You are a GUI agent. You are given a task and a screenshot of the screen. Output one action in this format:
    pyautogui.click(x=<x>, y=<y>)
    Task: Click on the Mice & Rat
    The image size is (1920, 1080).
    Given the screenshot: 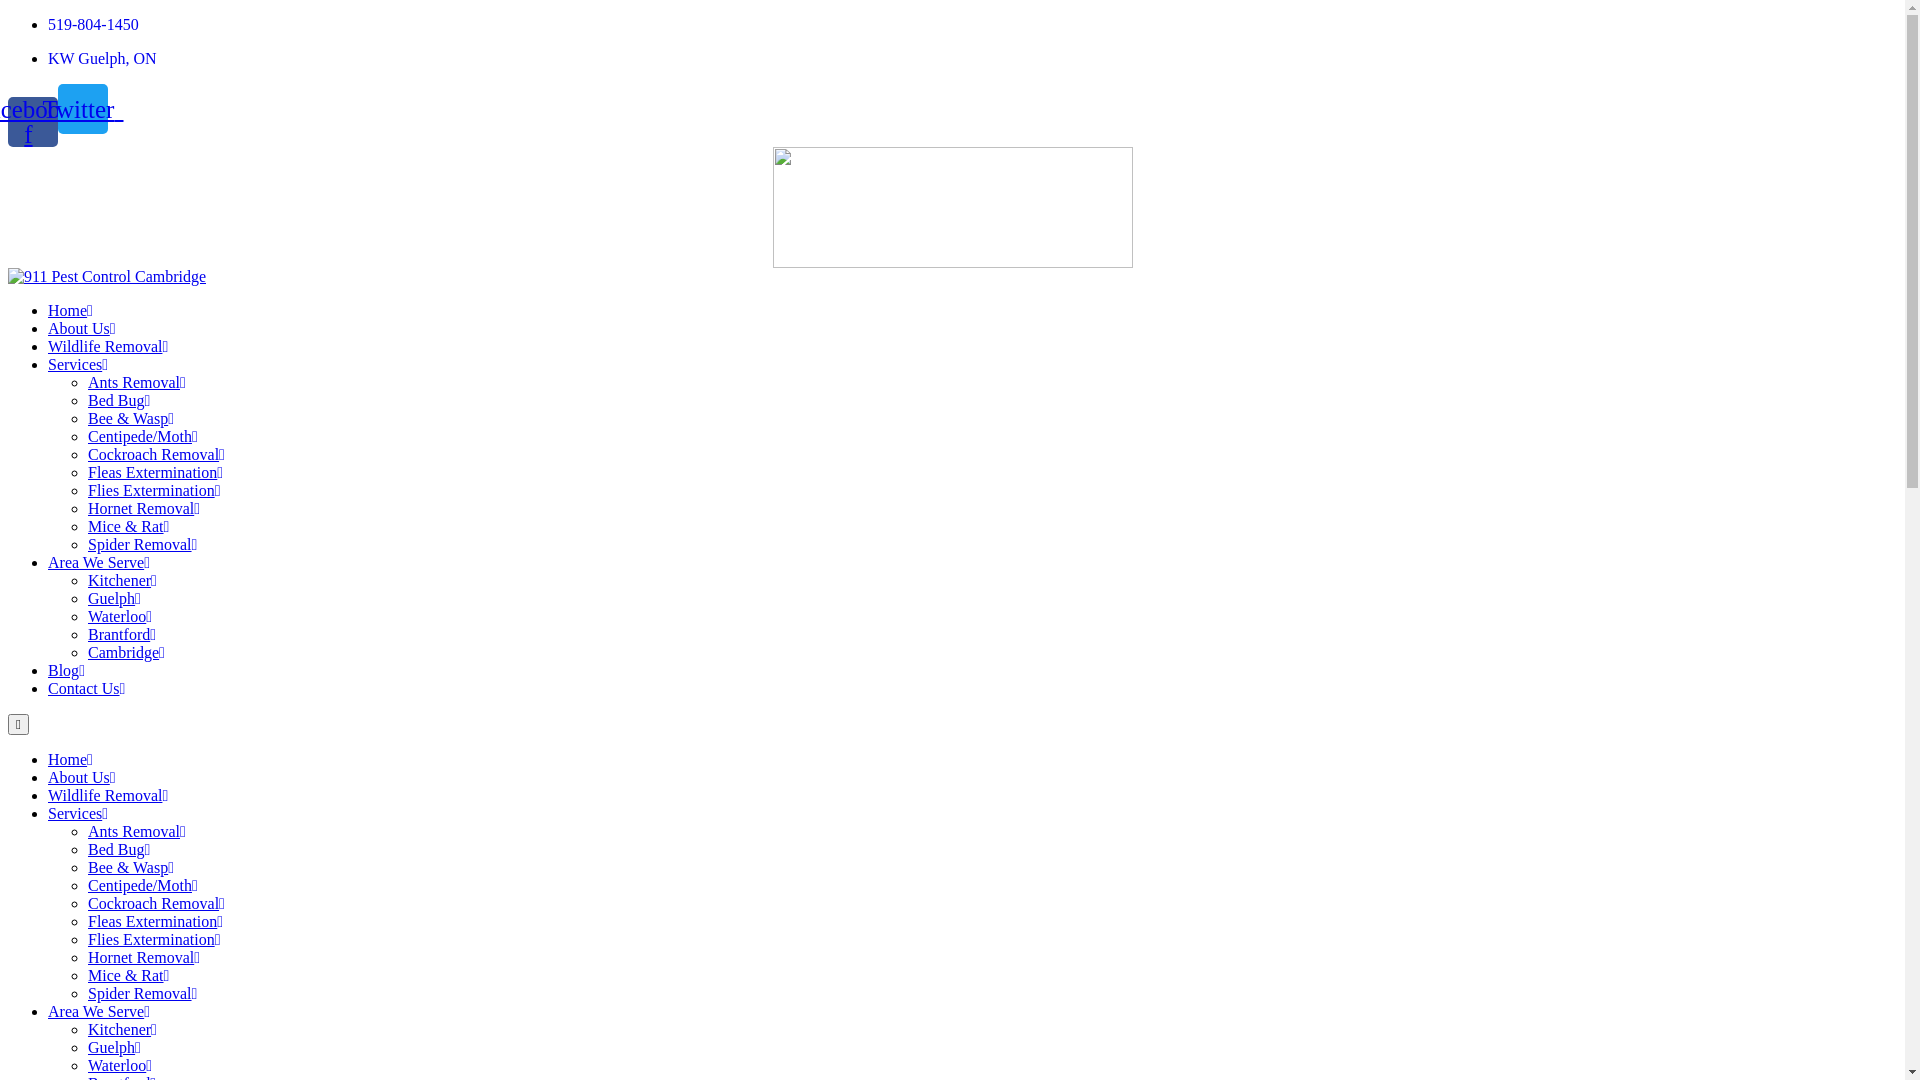 What is the action you would take?
    pyautogui.click(x=128, y=974)
    